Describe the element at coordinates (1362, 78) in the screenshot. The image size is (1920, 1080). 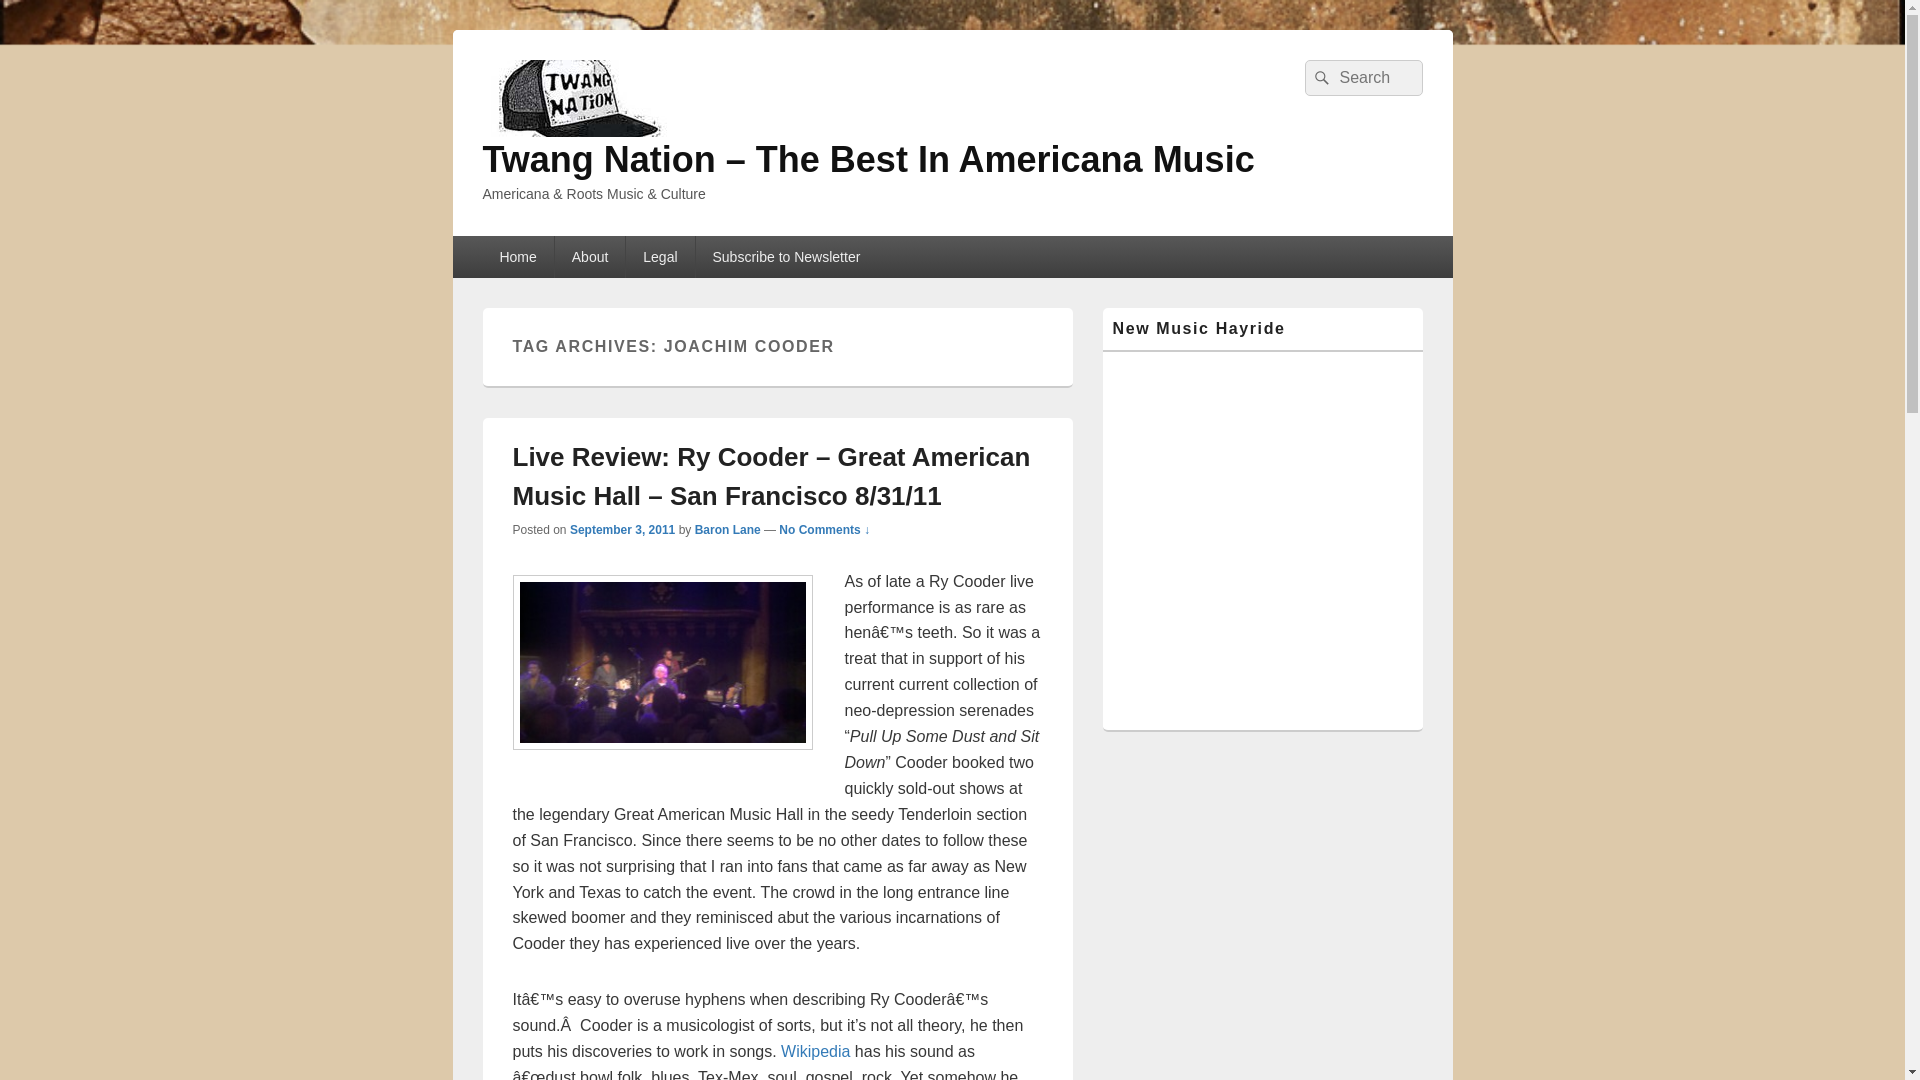
I see `Search for:` at that location.